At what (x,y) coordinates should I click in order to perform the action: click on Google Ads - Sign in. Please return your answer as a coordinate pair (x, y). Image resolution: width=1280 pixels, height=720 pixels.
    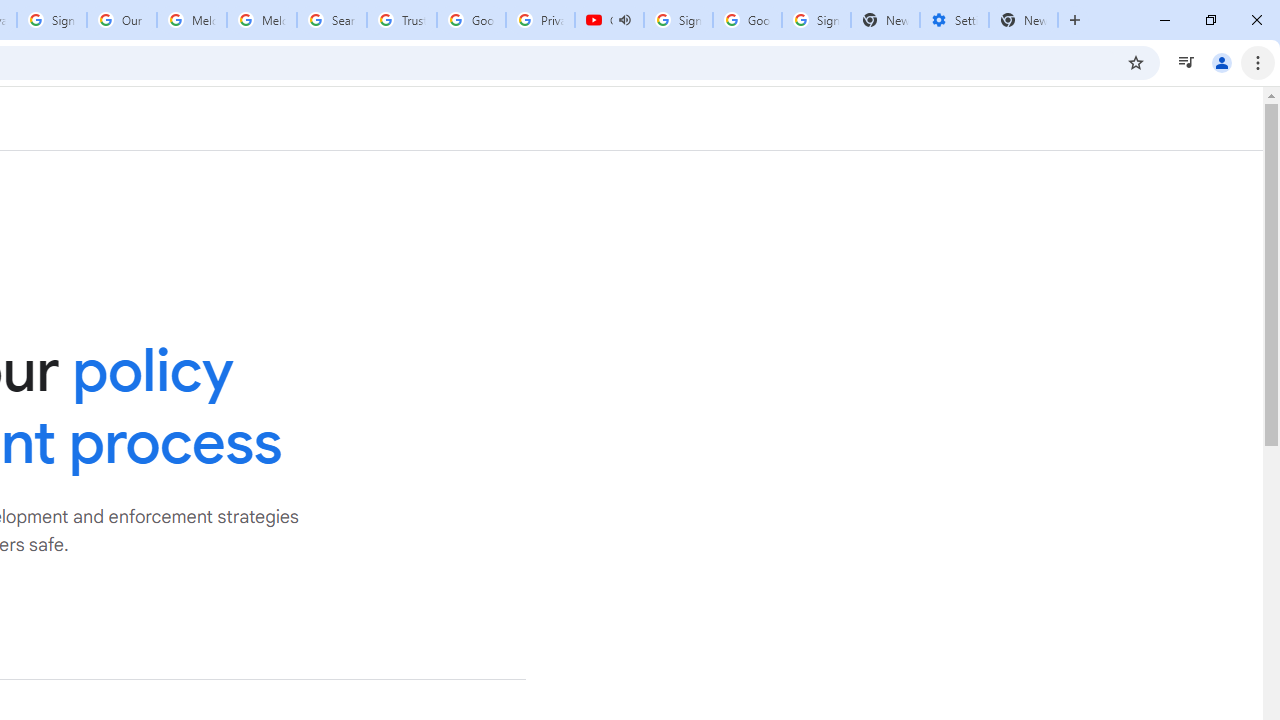
    Looking at the image, I should click on (470, 20).